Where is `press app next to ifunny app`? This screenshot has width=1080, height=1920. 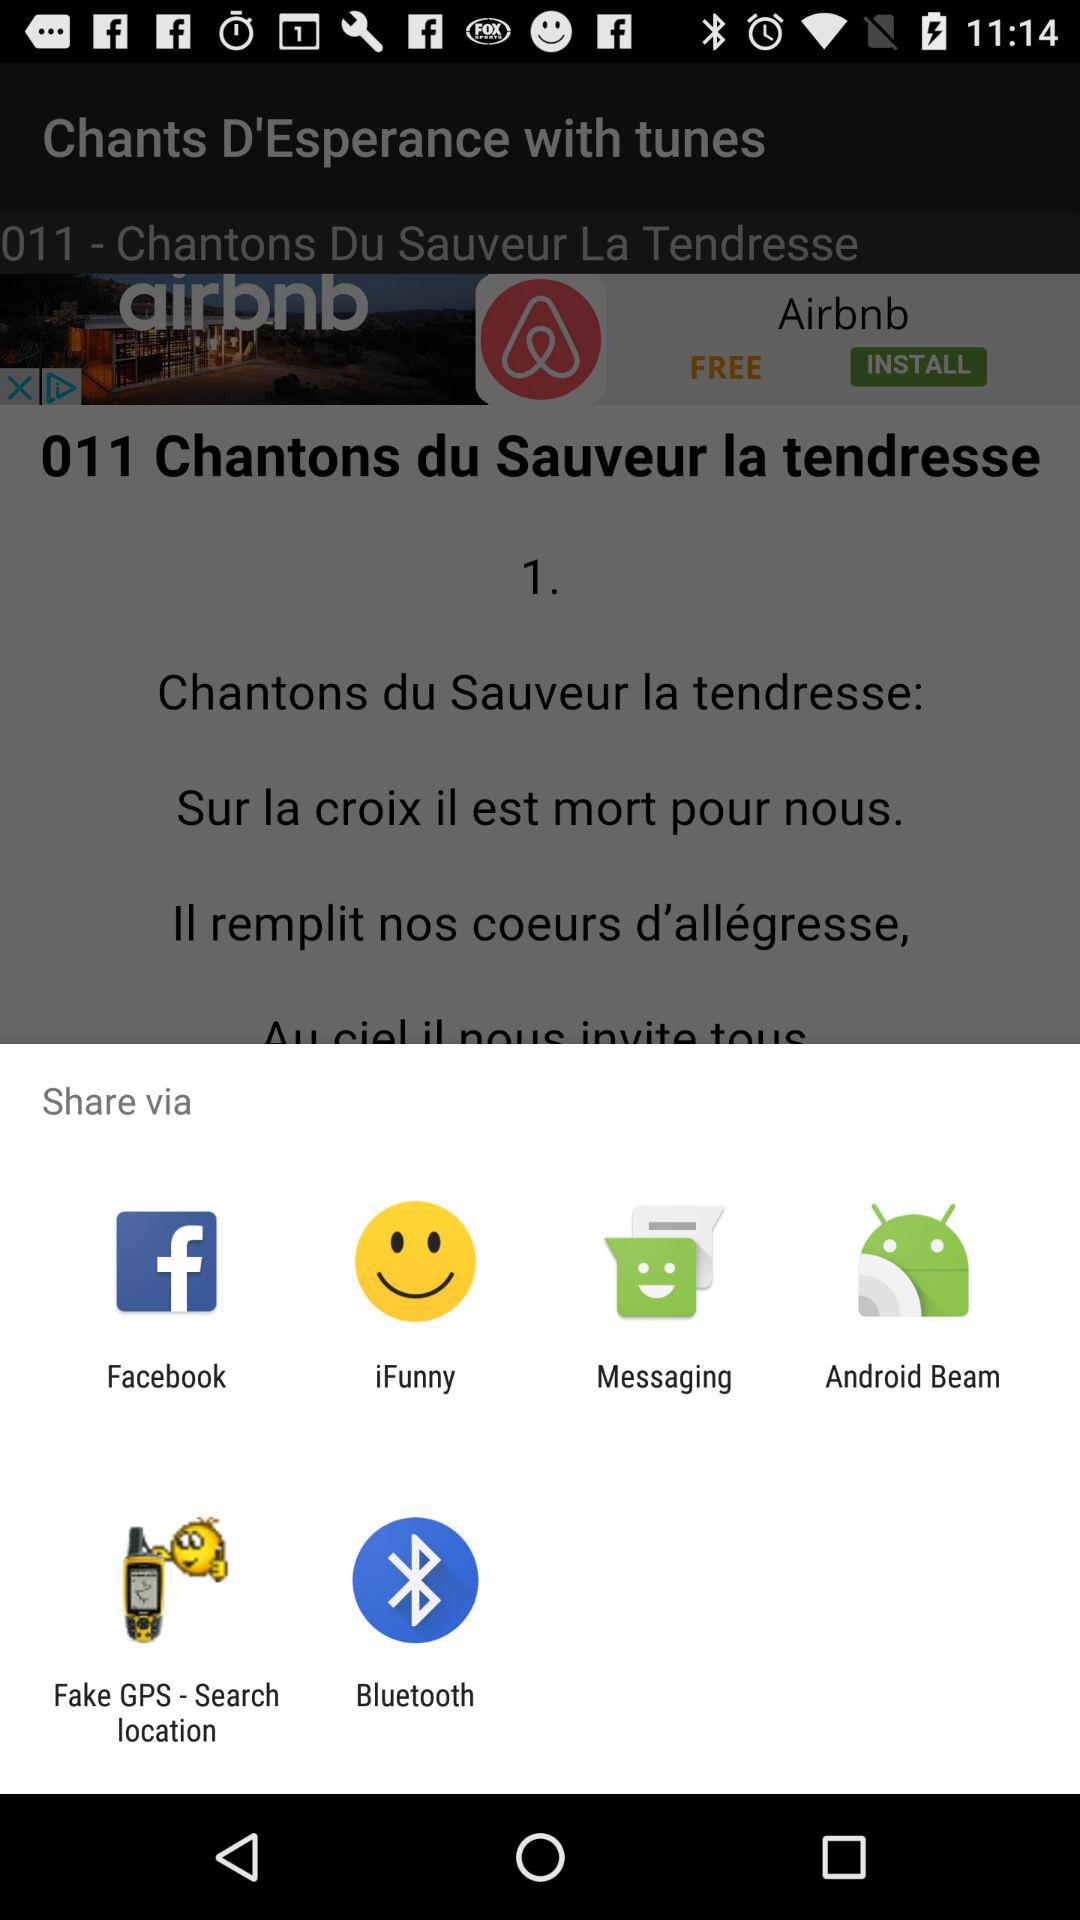
press app next to ifunny app is located at coordinates (166, 1393).